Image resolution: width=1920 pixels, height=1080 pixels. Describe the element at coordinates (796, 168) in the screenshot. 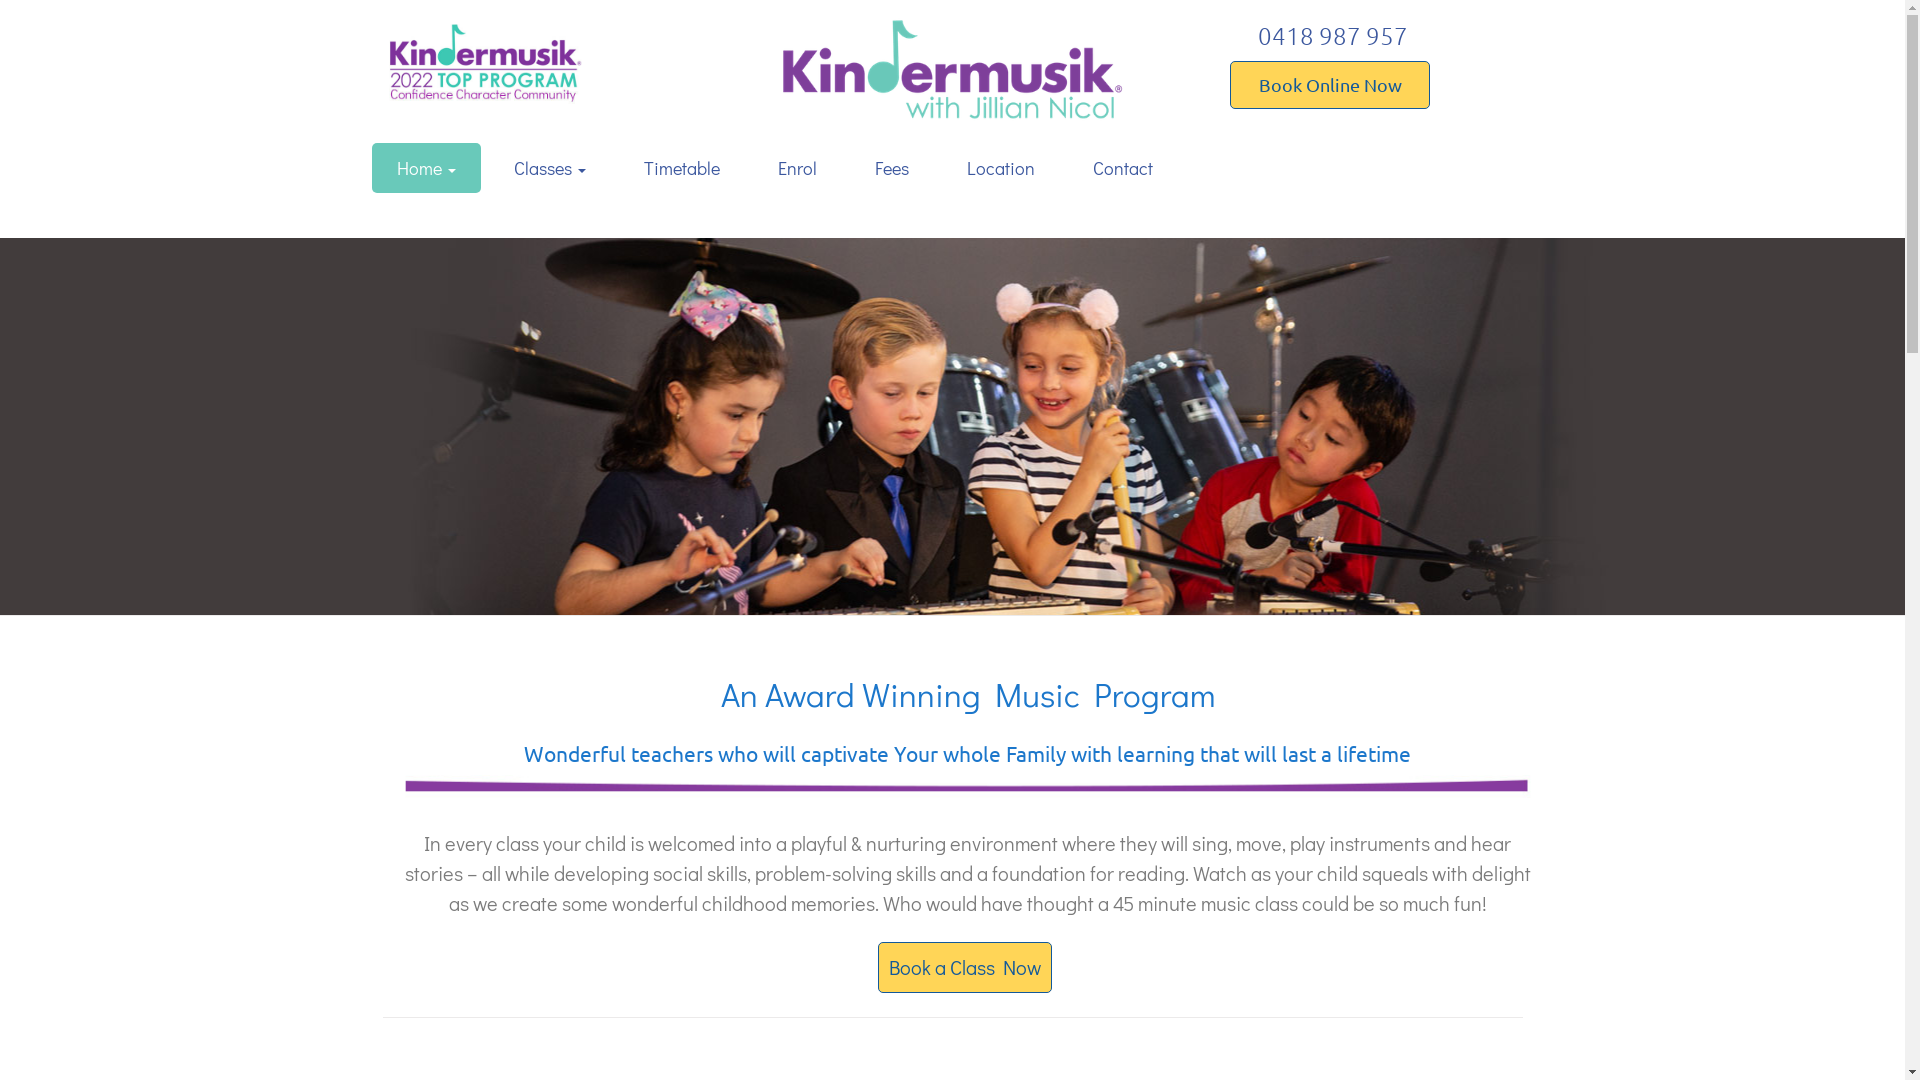

I see `Enrol` at that location.